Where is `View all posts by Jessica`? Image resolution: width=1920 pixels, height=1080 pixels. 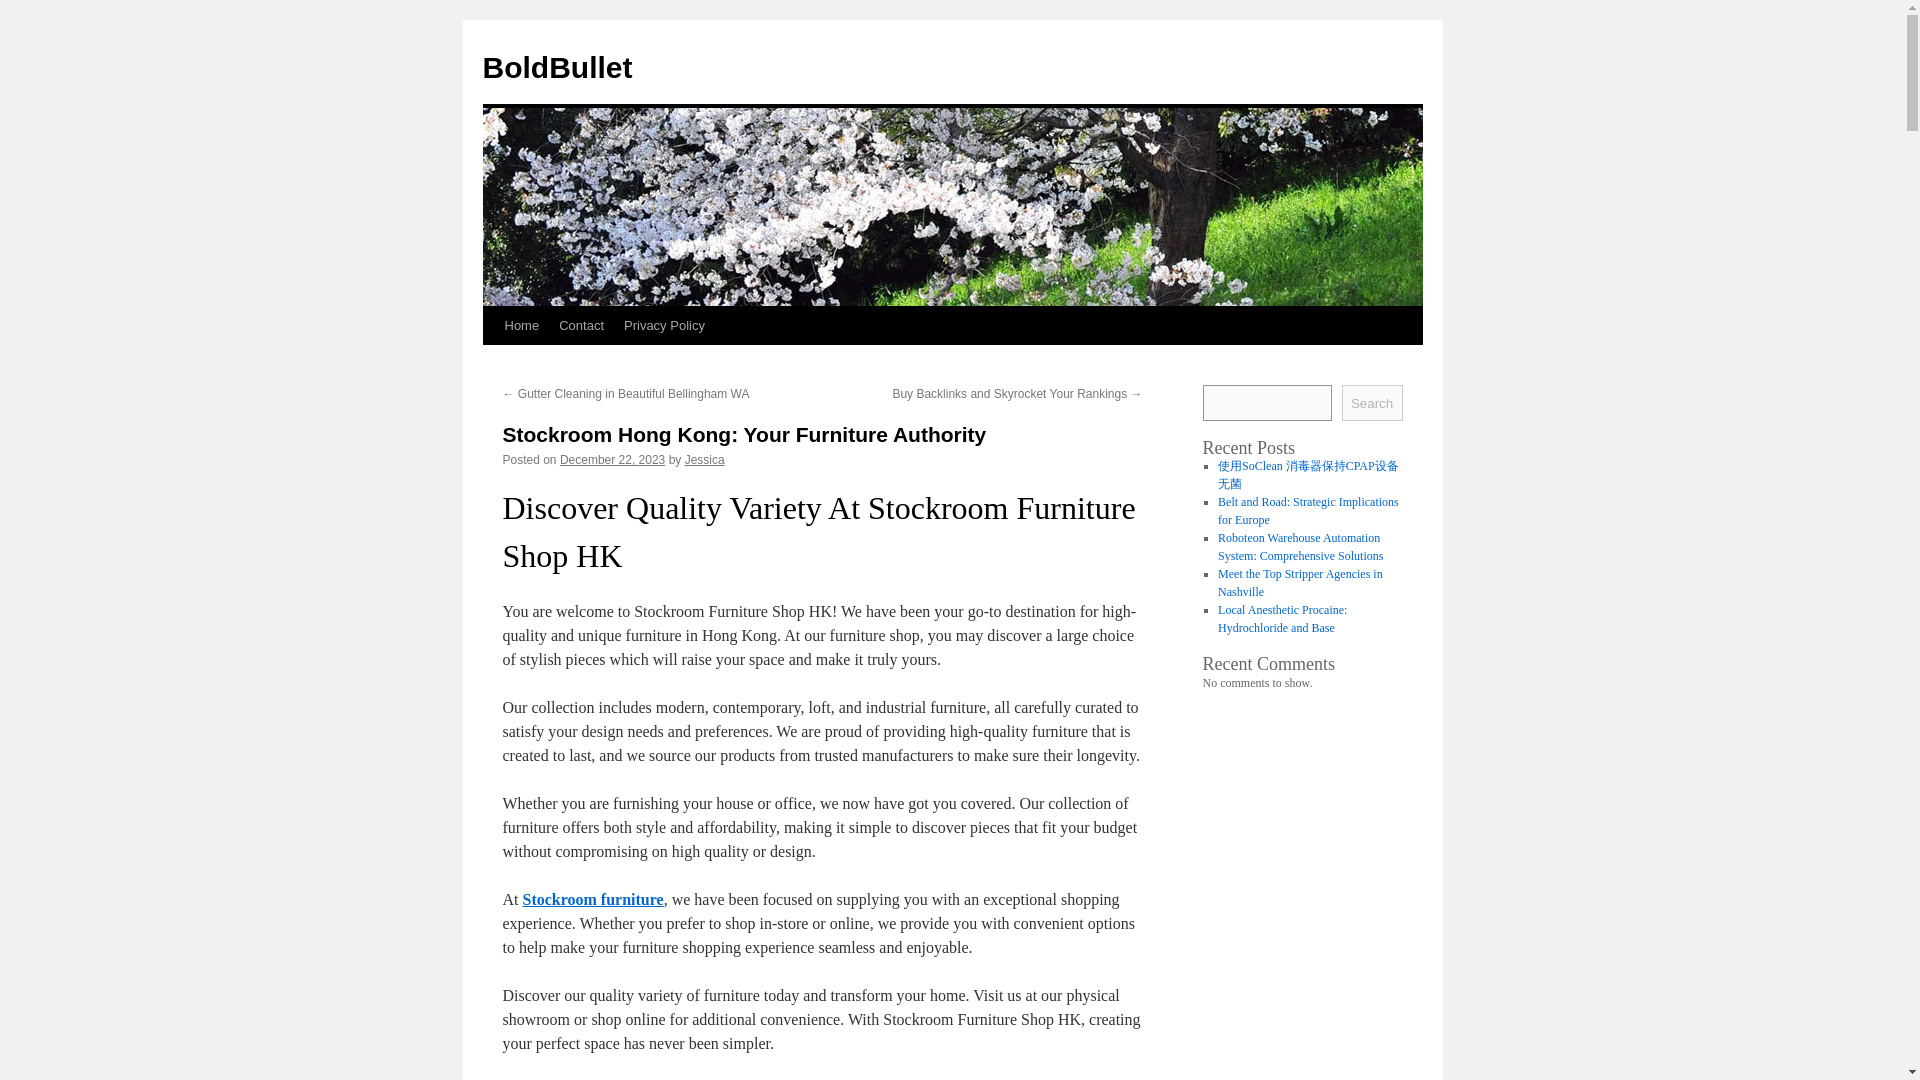
View all posts by Jessica is located at coordinates (705, 459).